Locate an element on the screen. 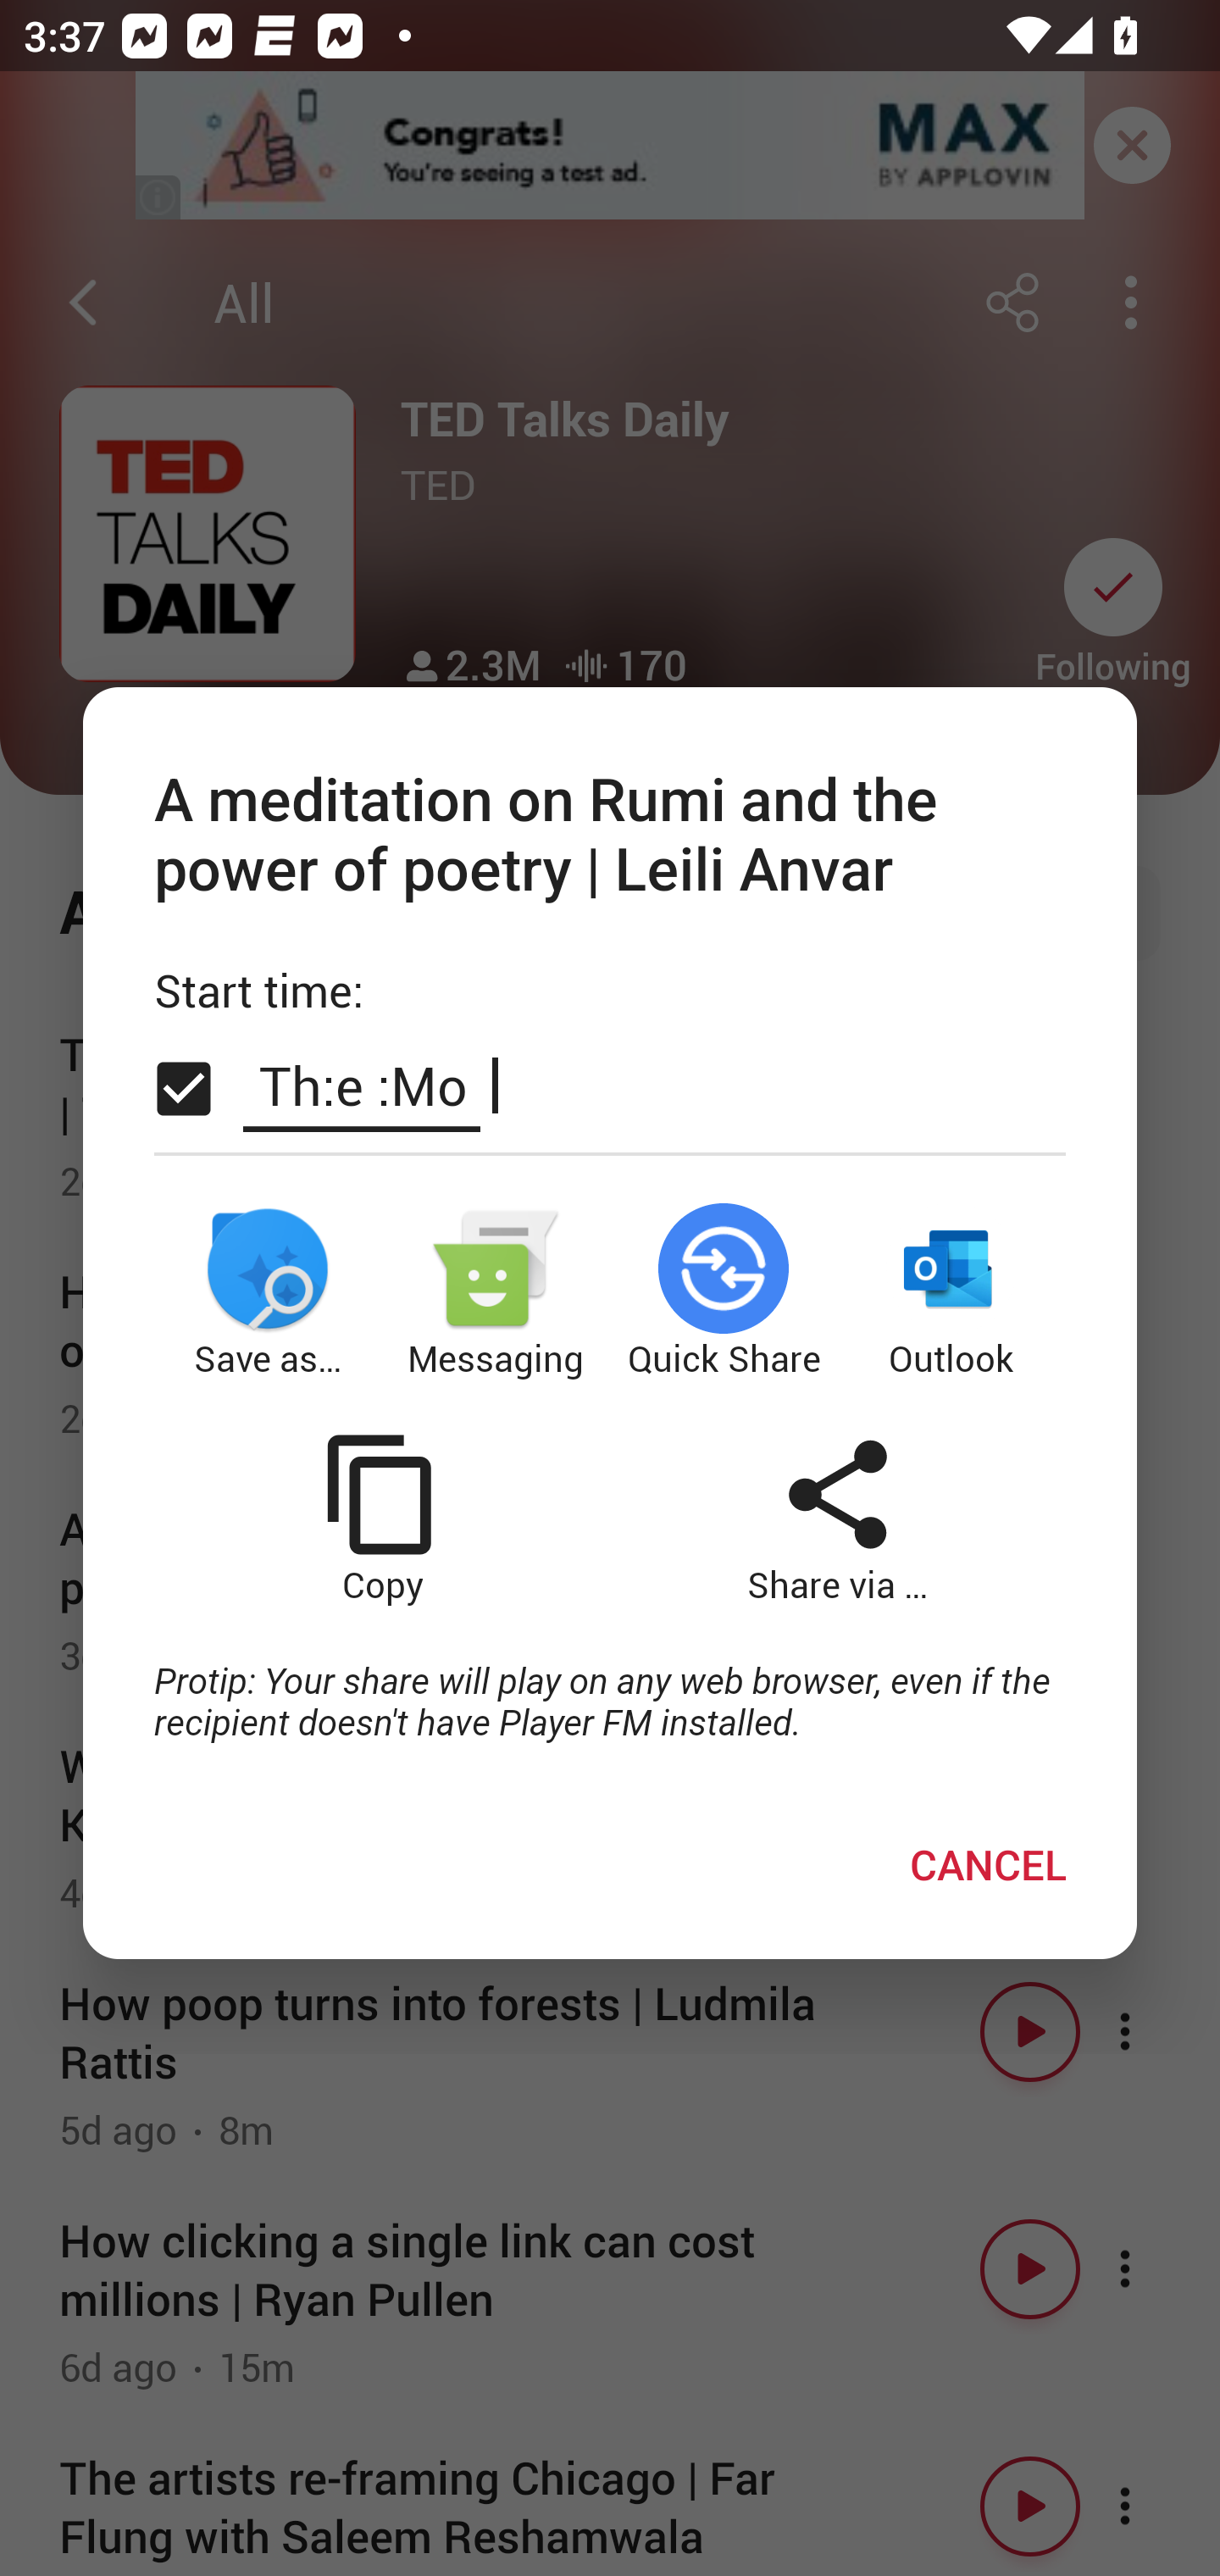 This screenshot has width=1220, height=2576. The Mo is located at coordinates (361, 1084).